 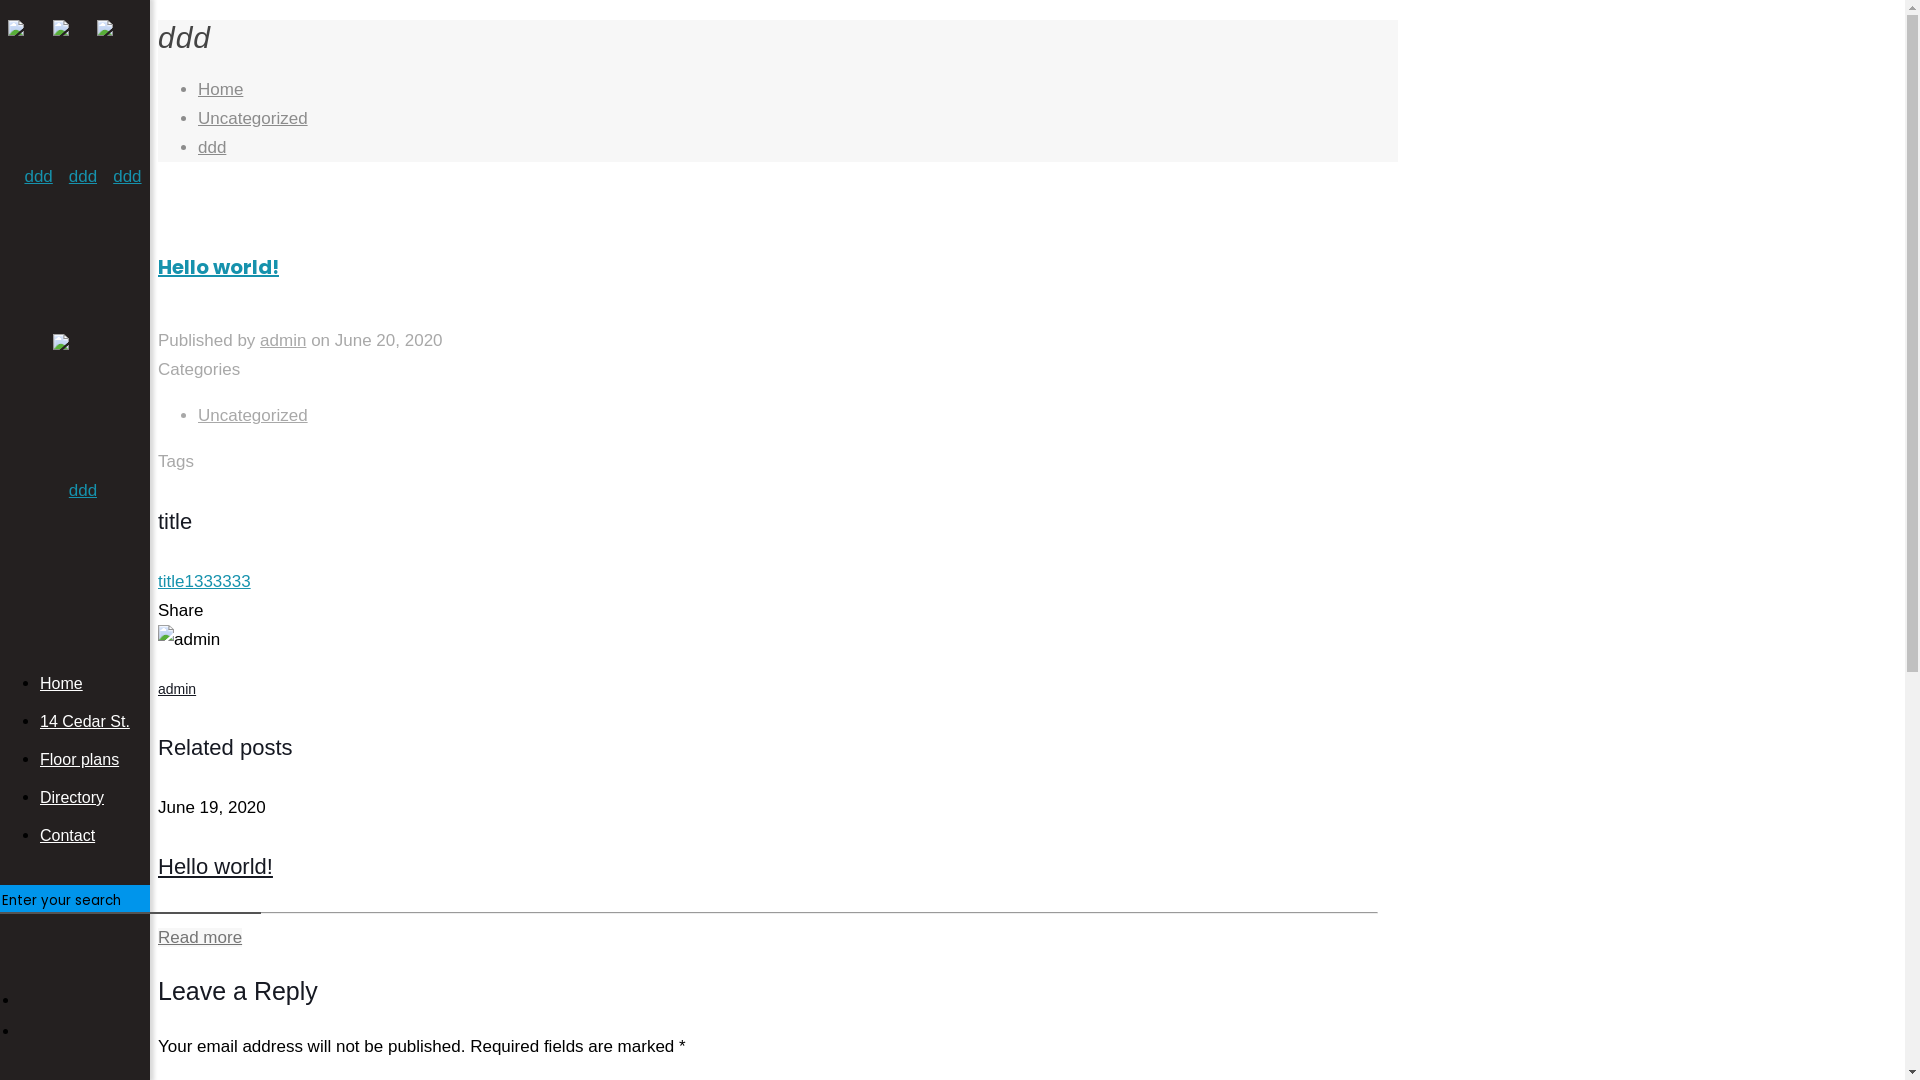 I want to click on Home, so click(x=220, y=90).